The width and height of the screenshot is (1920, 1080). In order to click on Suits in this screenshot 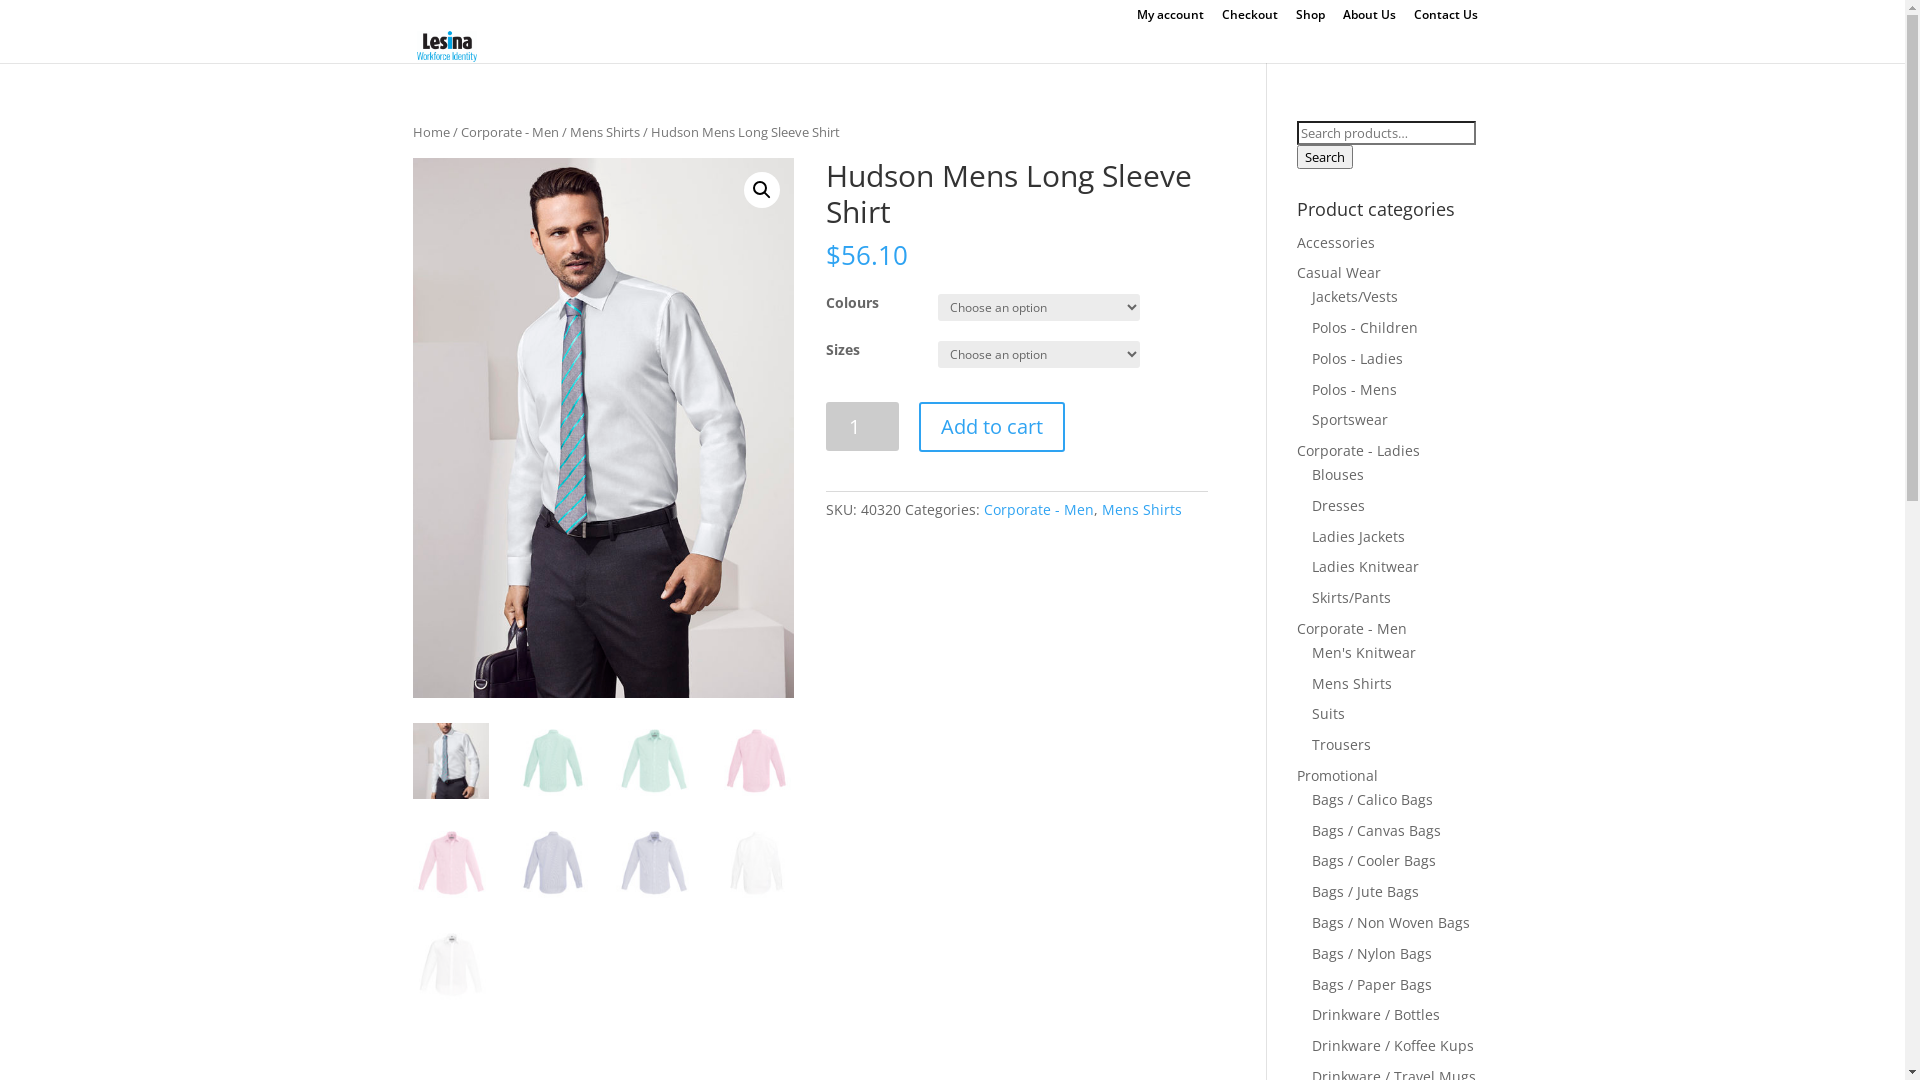, I will do `click(1328, 714)`.